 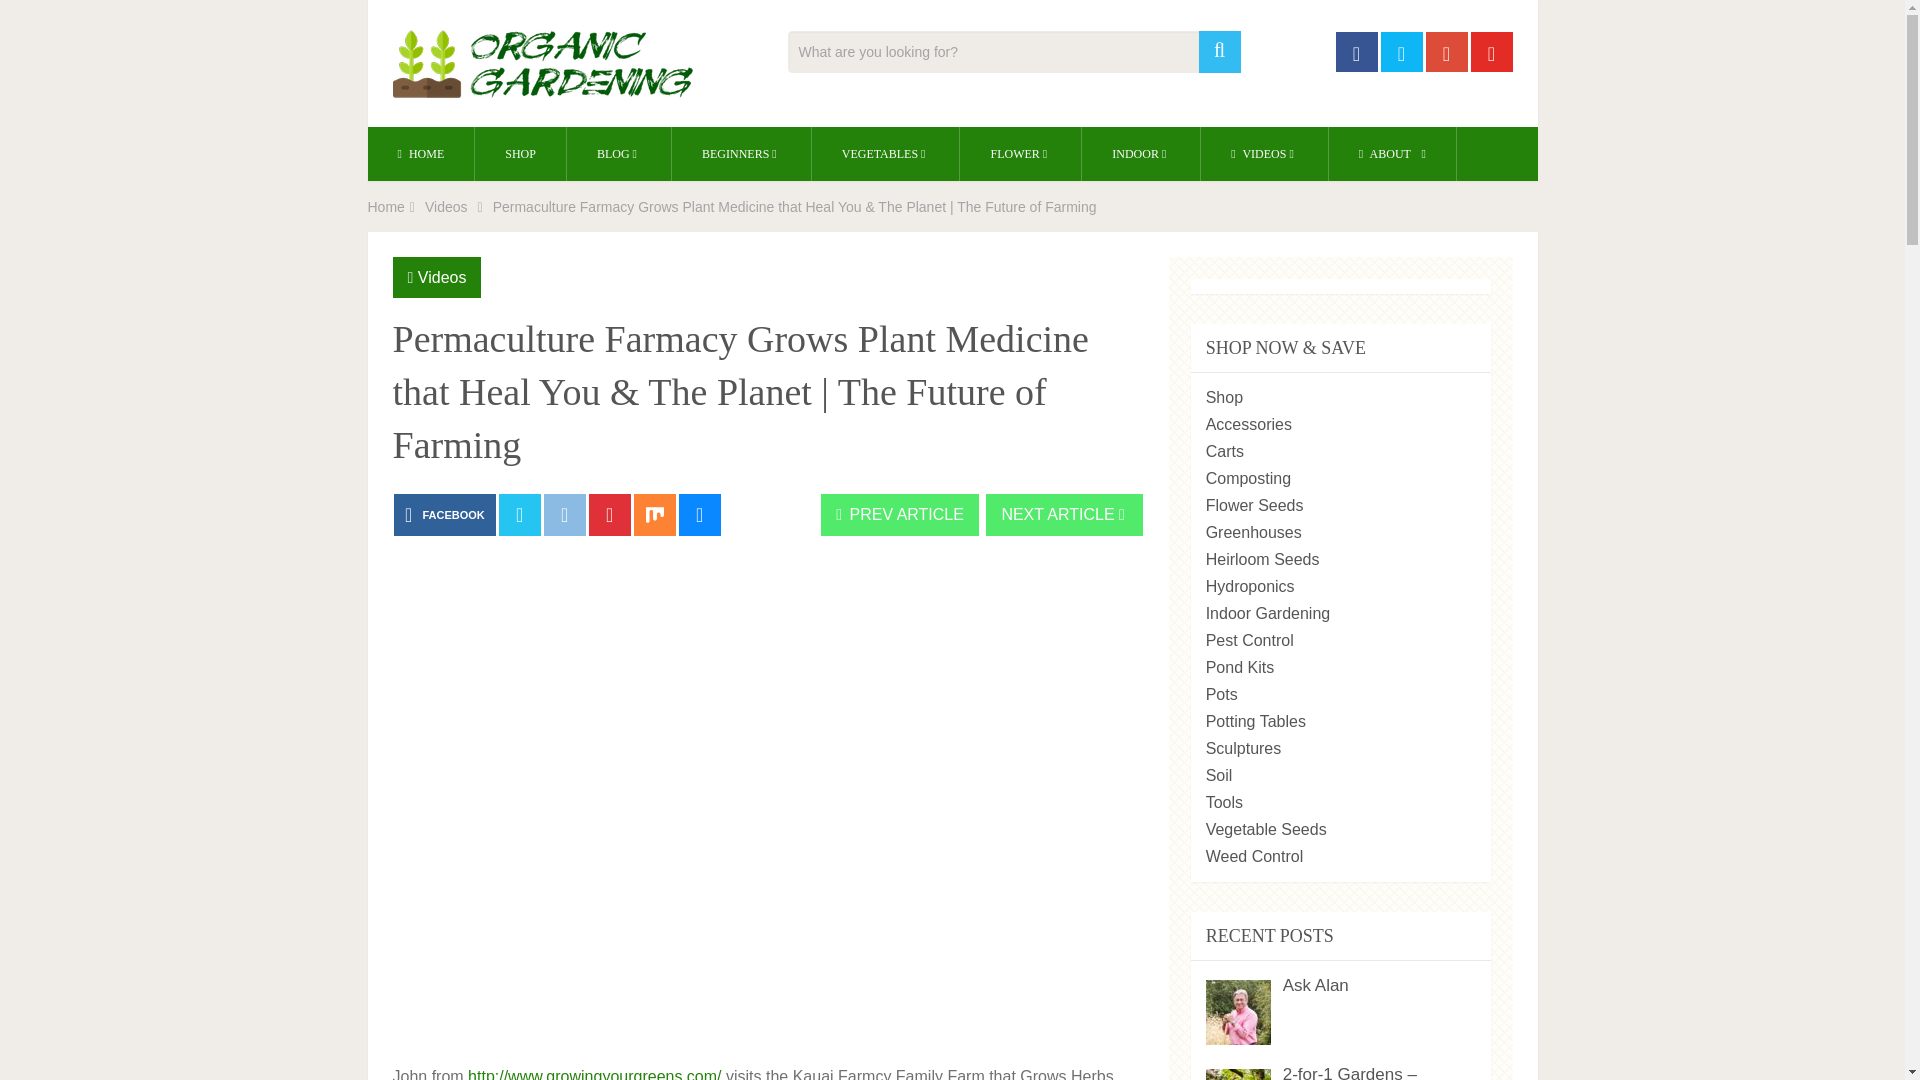 What do you see at coordinates (1392, 154) in the screenshot?
I see `ABOUT` at bounding box center [1392, 154].